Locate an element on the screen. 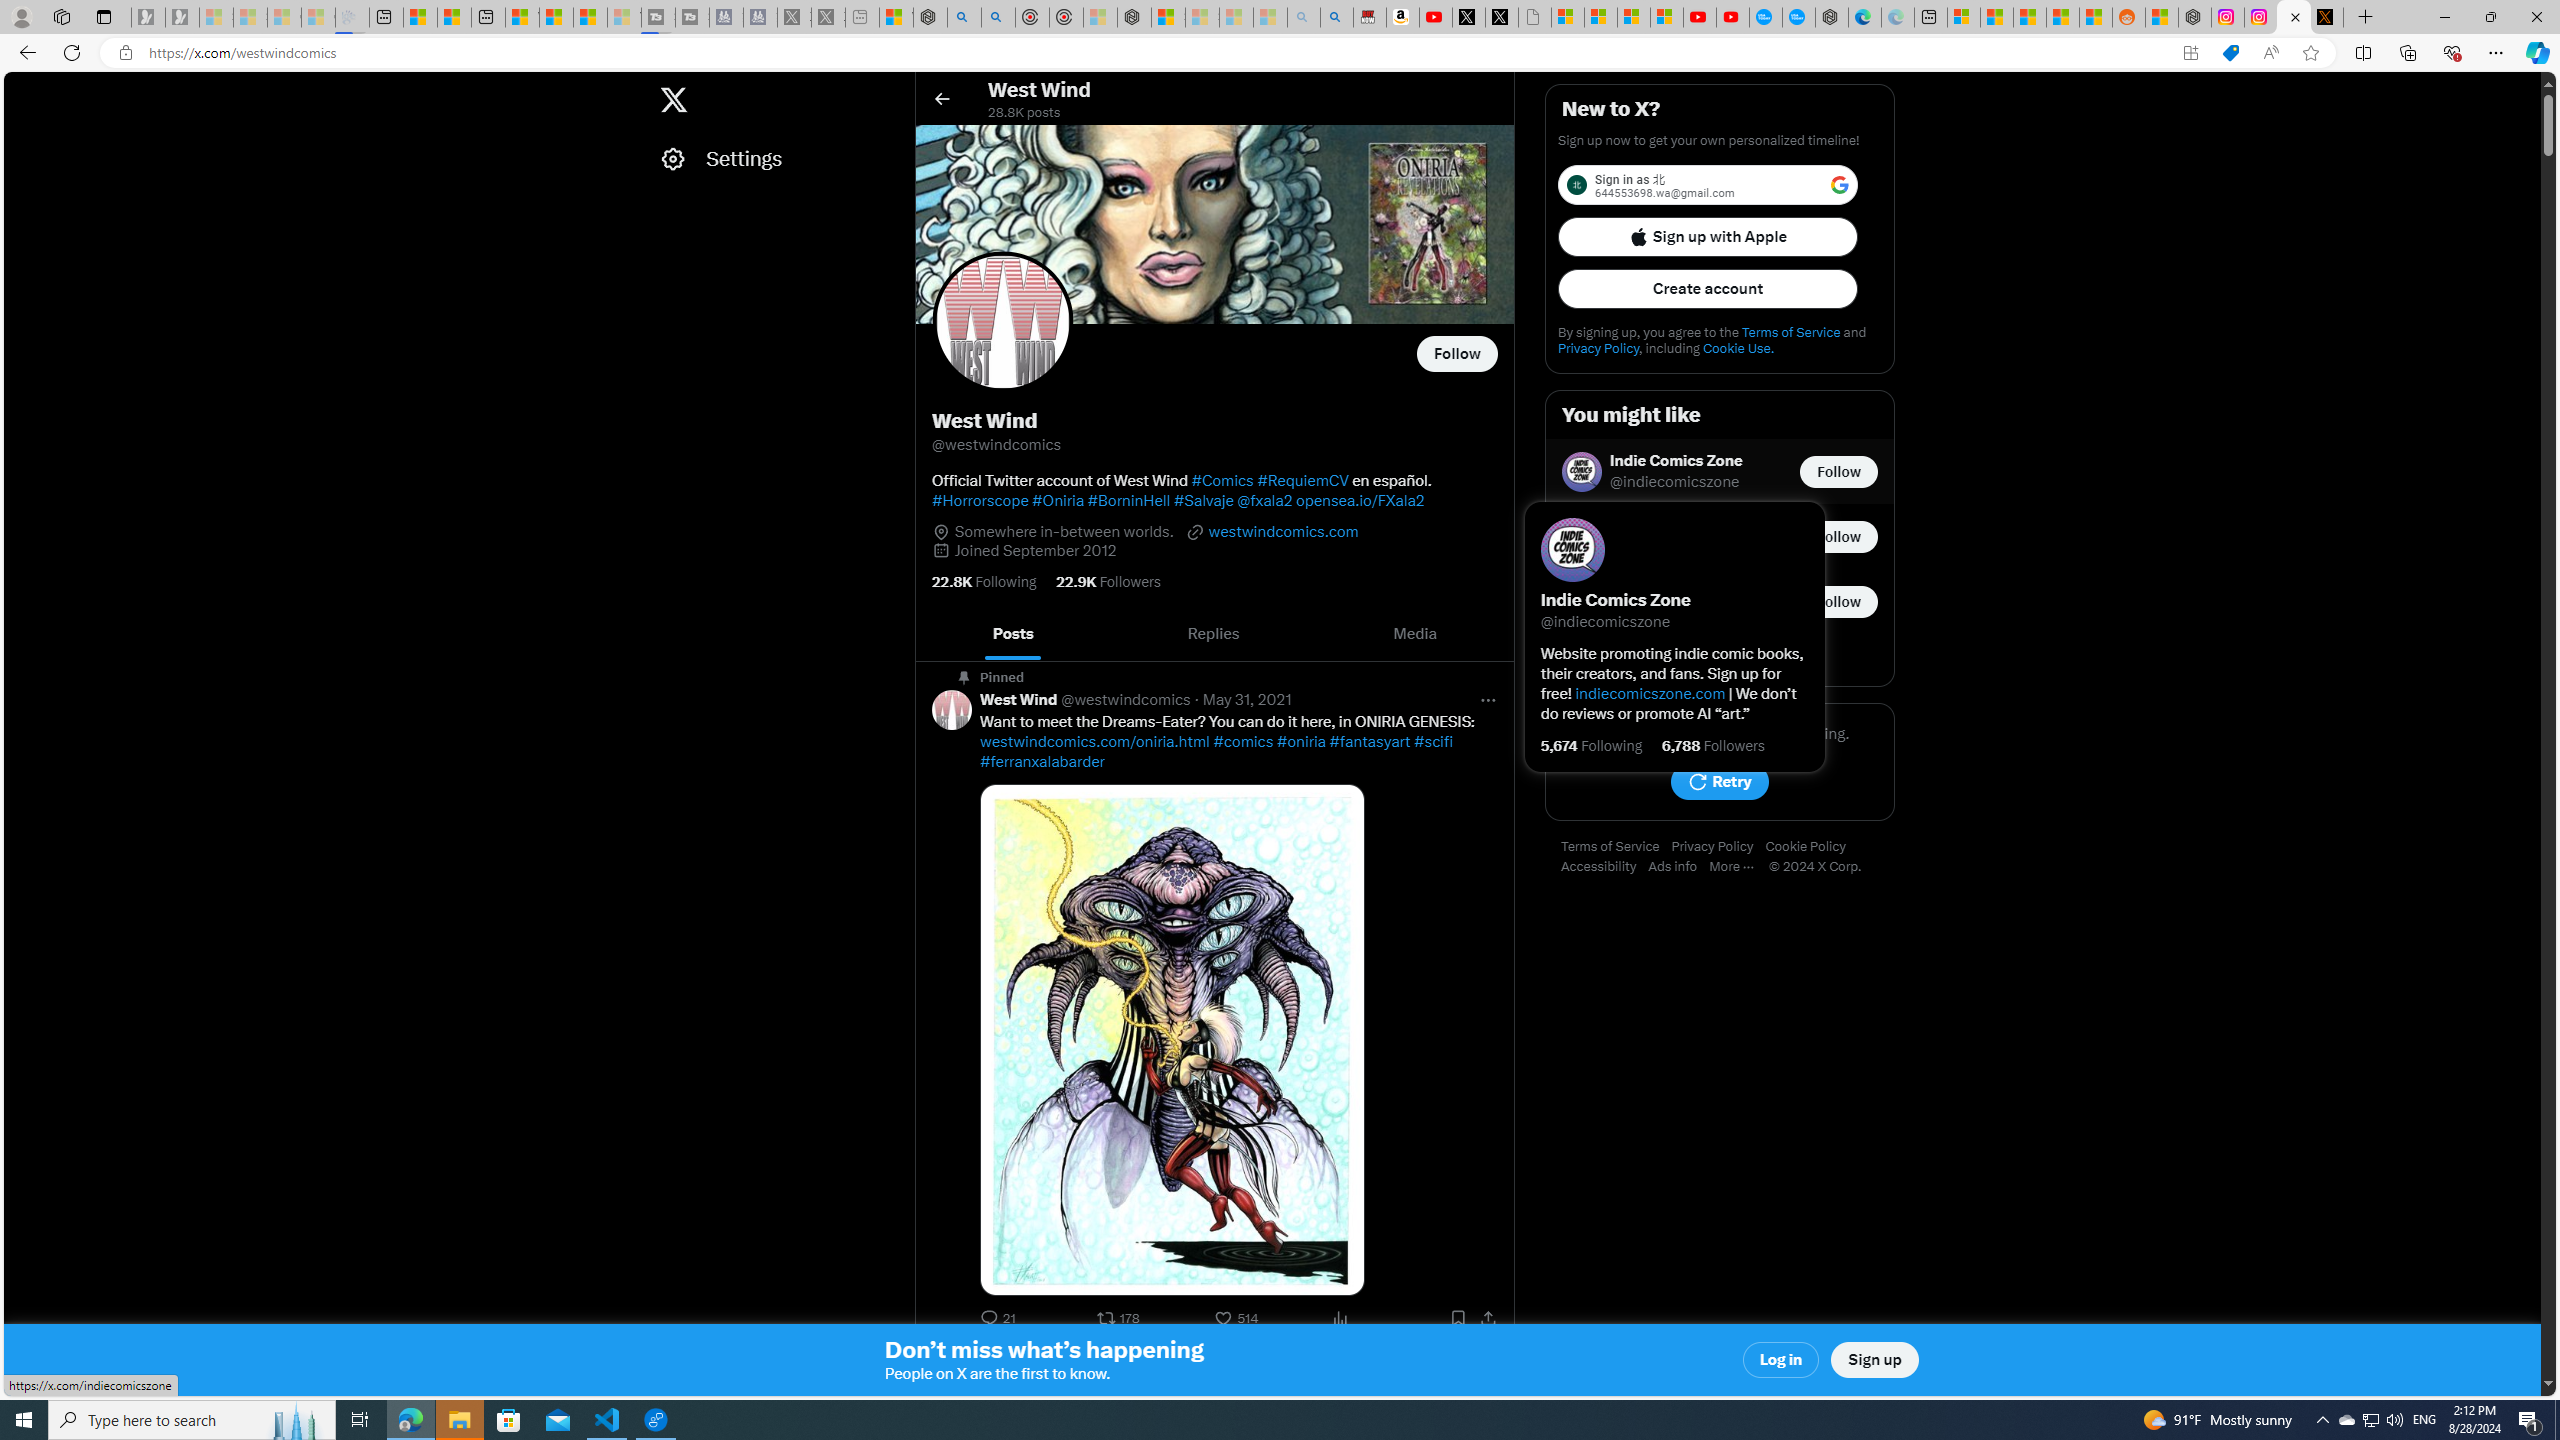 The width and height of the screenshot is (2560, 1440). @westwindcomics is located at coordinates (1124, 1363).